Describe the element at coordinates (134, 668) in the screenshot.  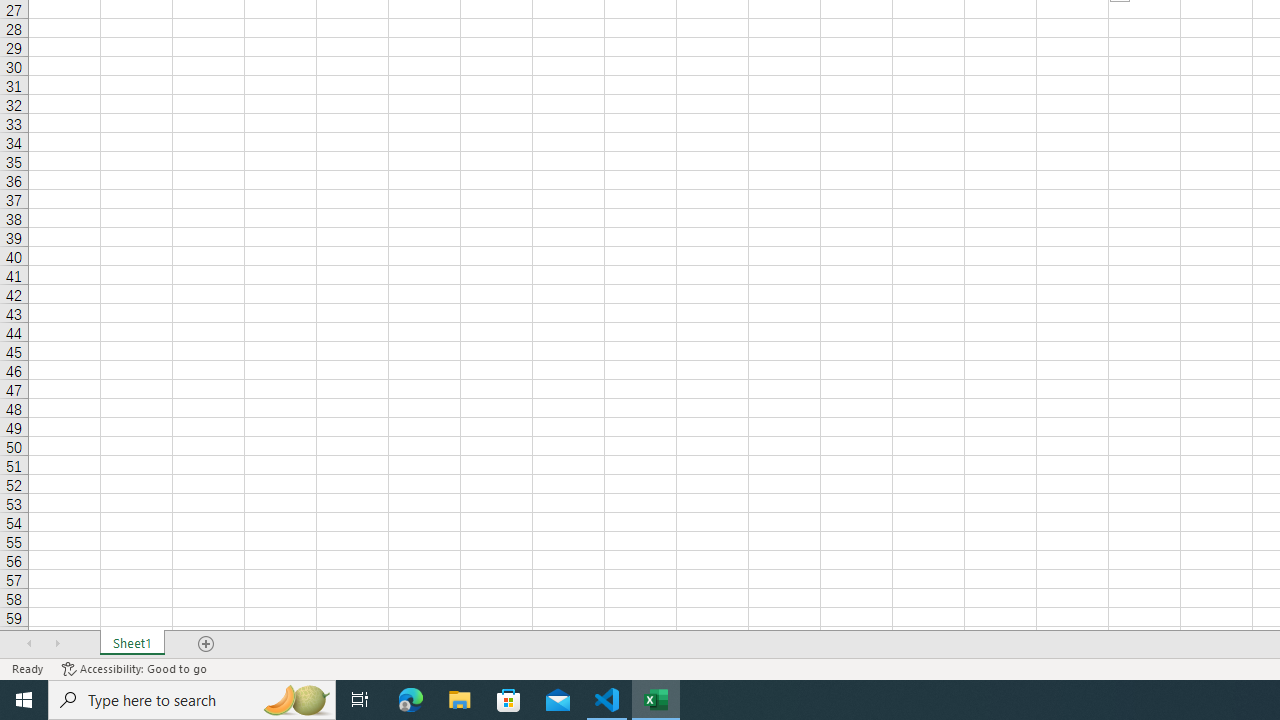
I see `Accessibility Checker Accessibility: Good to go` at that location.